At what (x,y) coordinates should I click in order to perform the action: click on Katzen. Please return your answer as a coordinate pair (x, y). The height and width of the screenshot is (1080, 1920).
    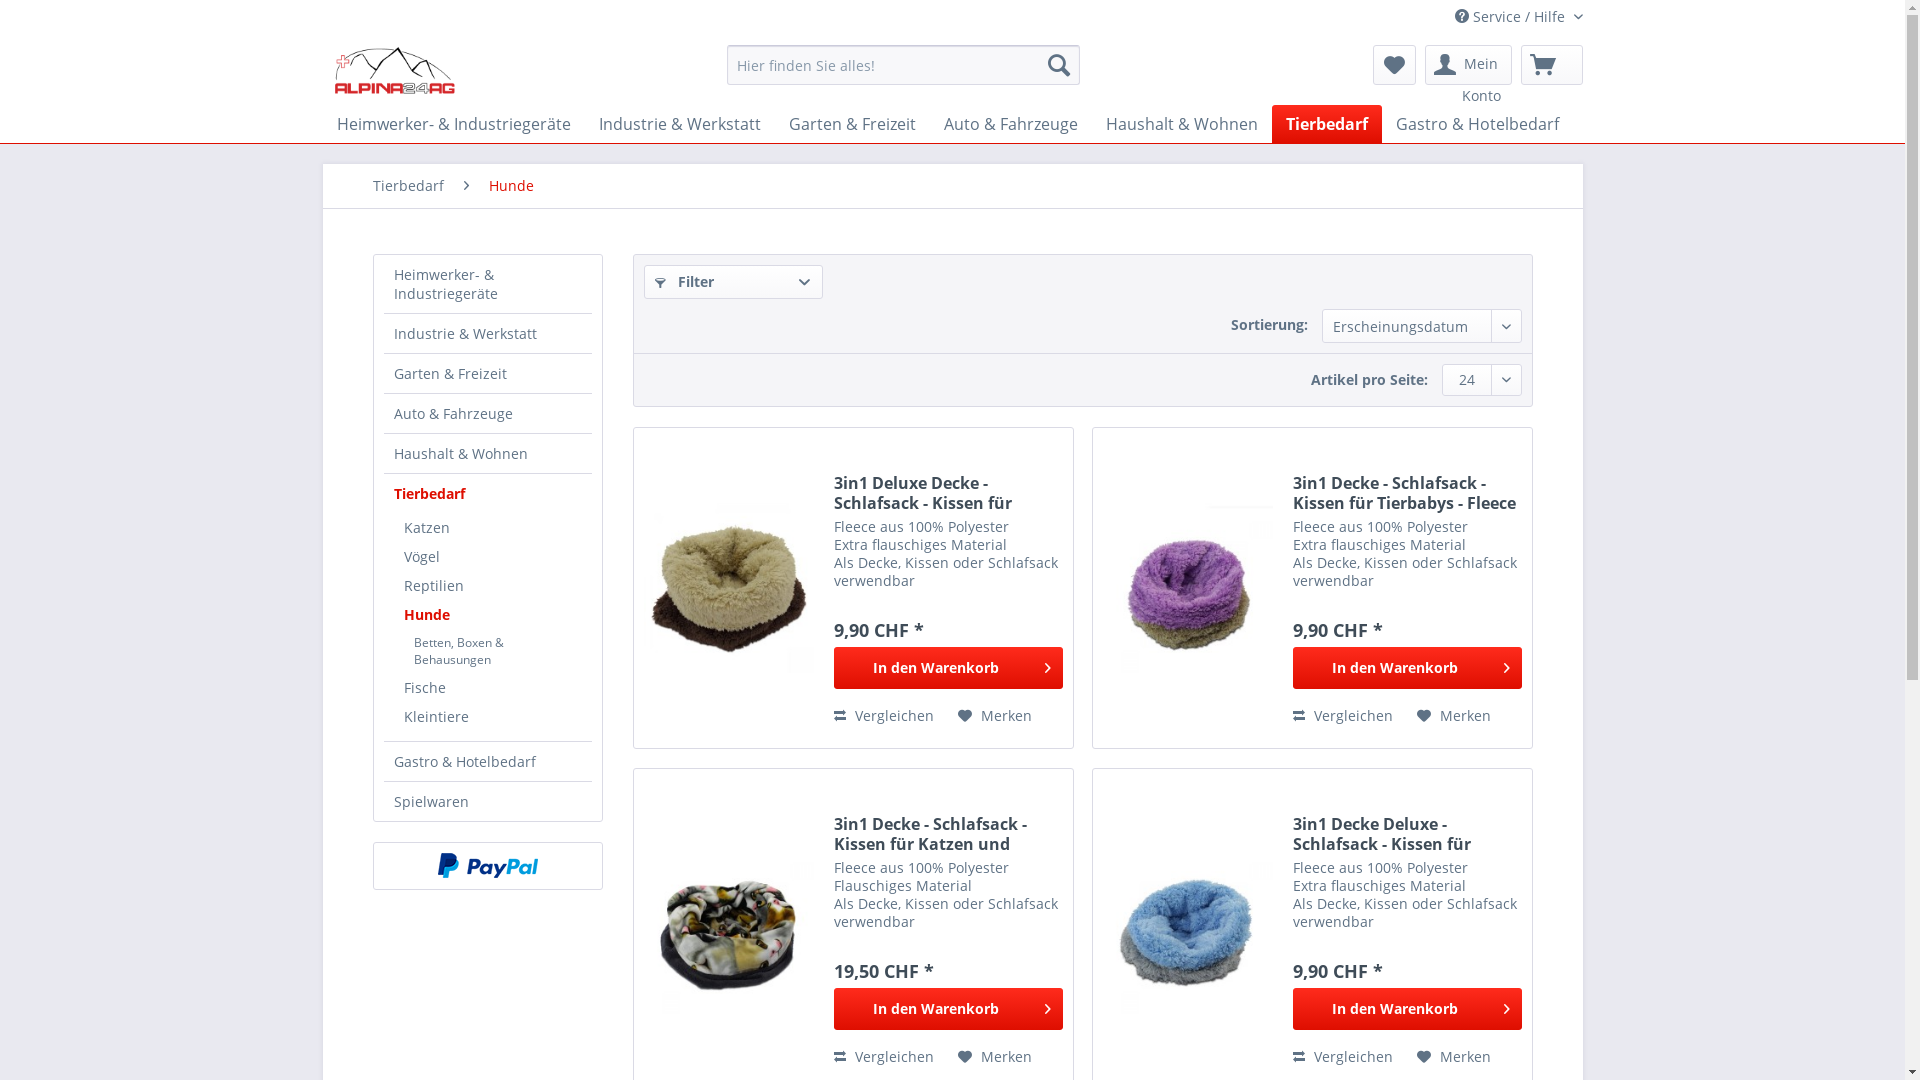
    Looking at the image, I should click on (493, 528).